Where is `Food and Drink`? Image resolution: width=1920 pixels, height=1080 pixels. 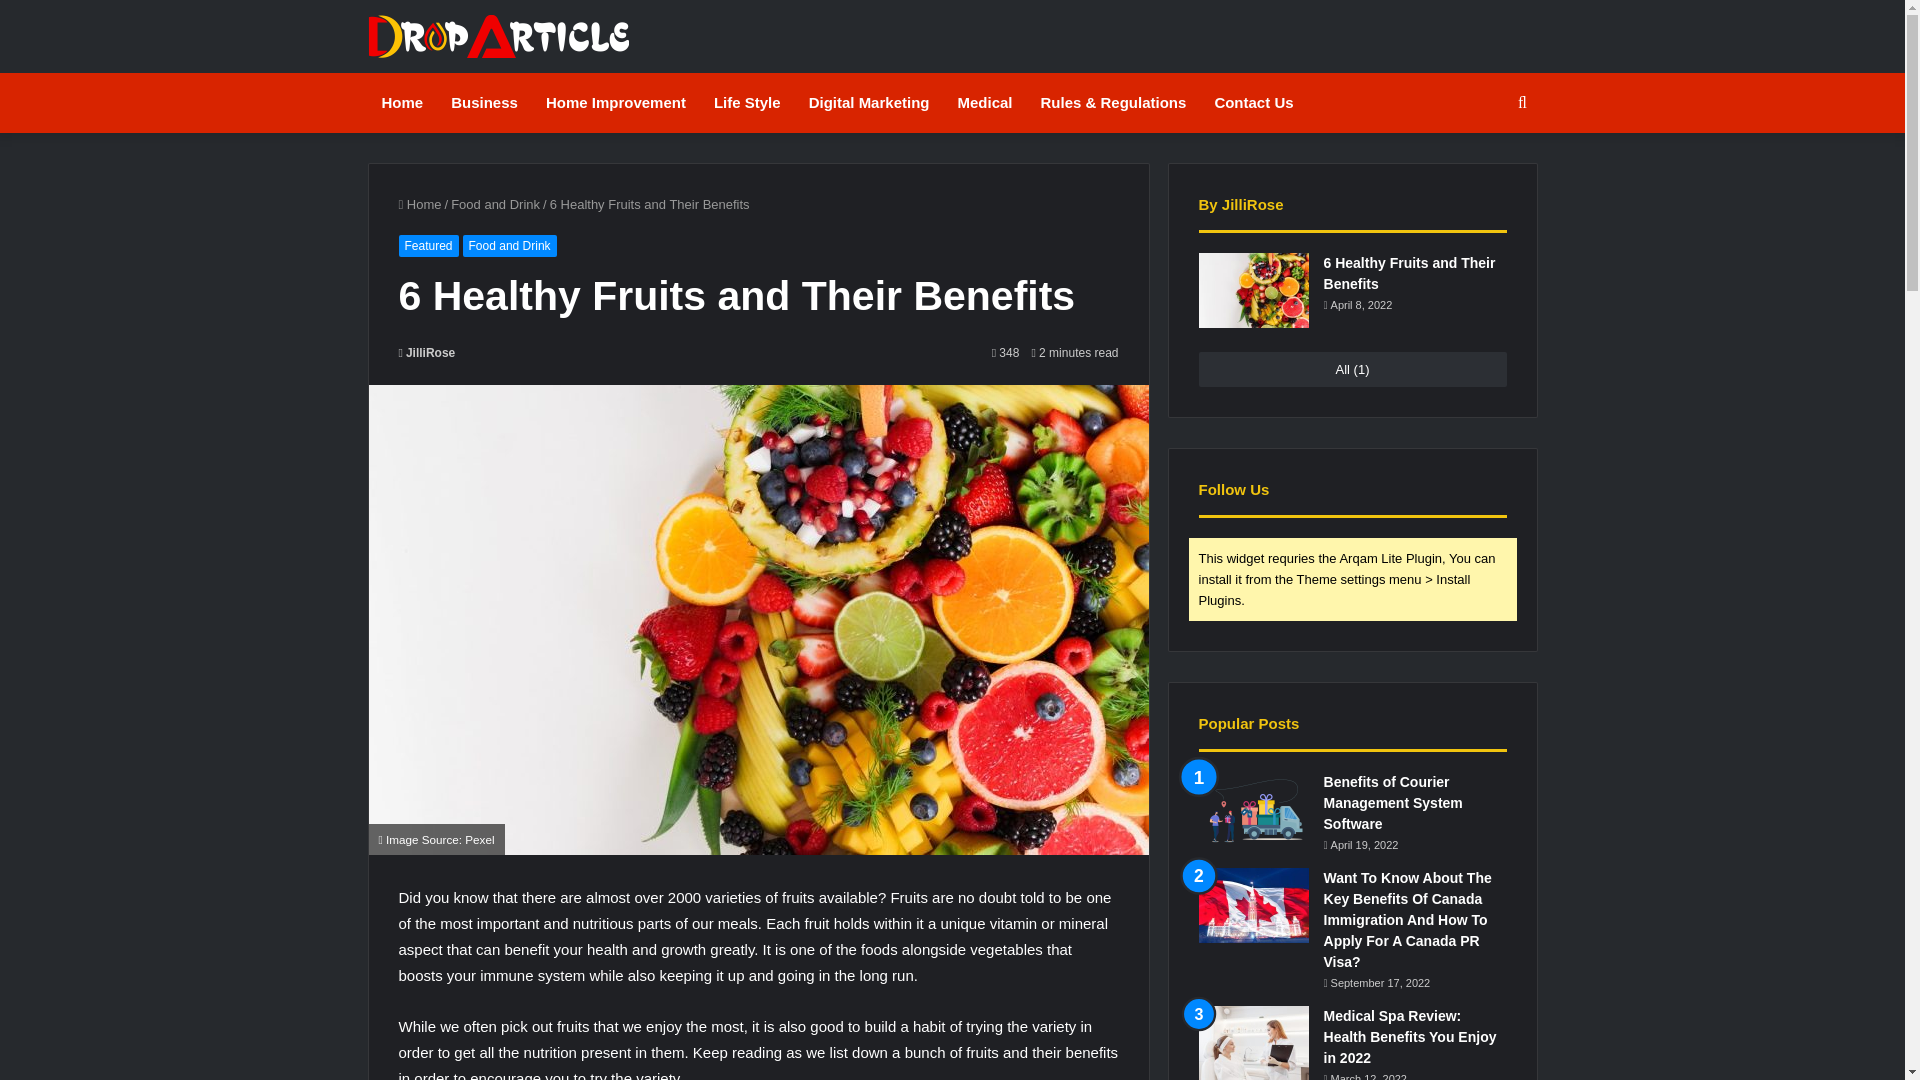 Food and Drink is located at coordinates (495, 204).